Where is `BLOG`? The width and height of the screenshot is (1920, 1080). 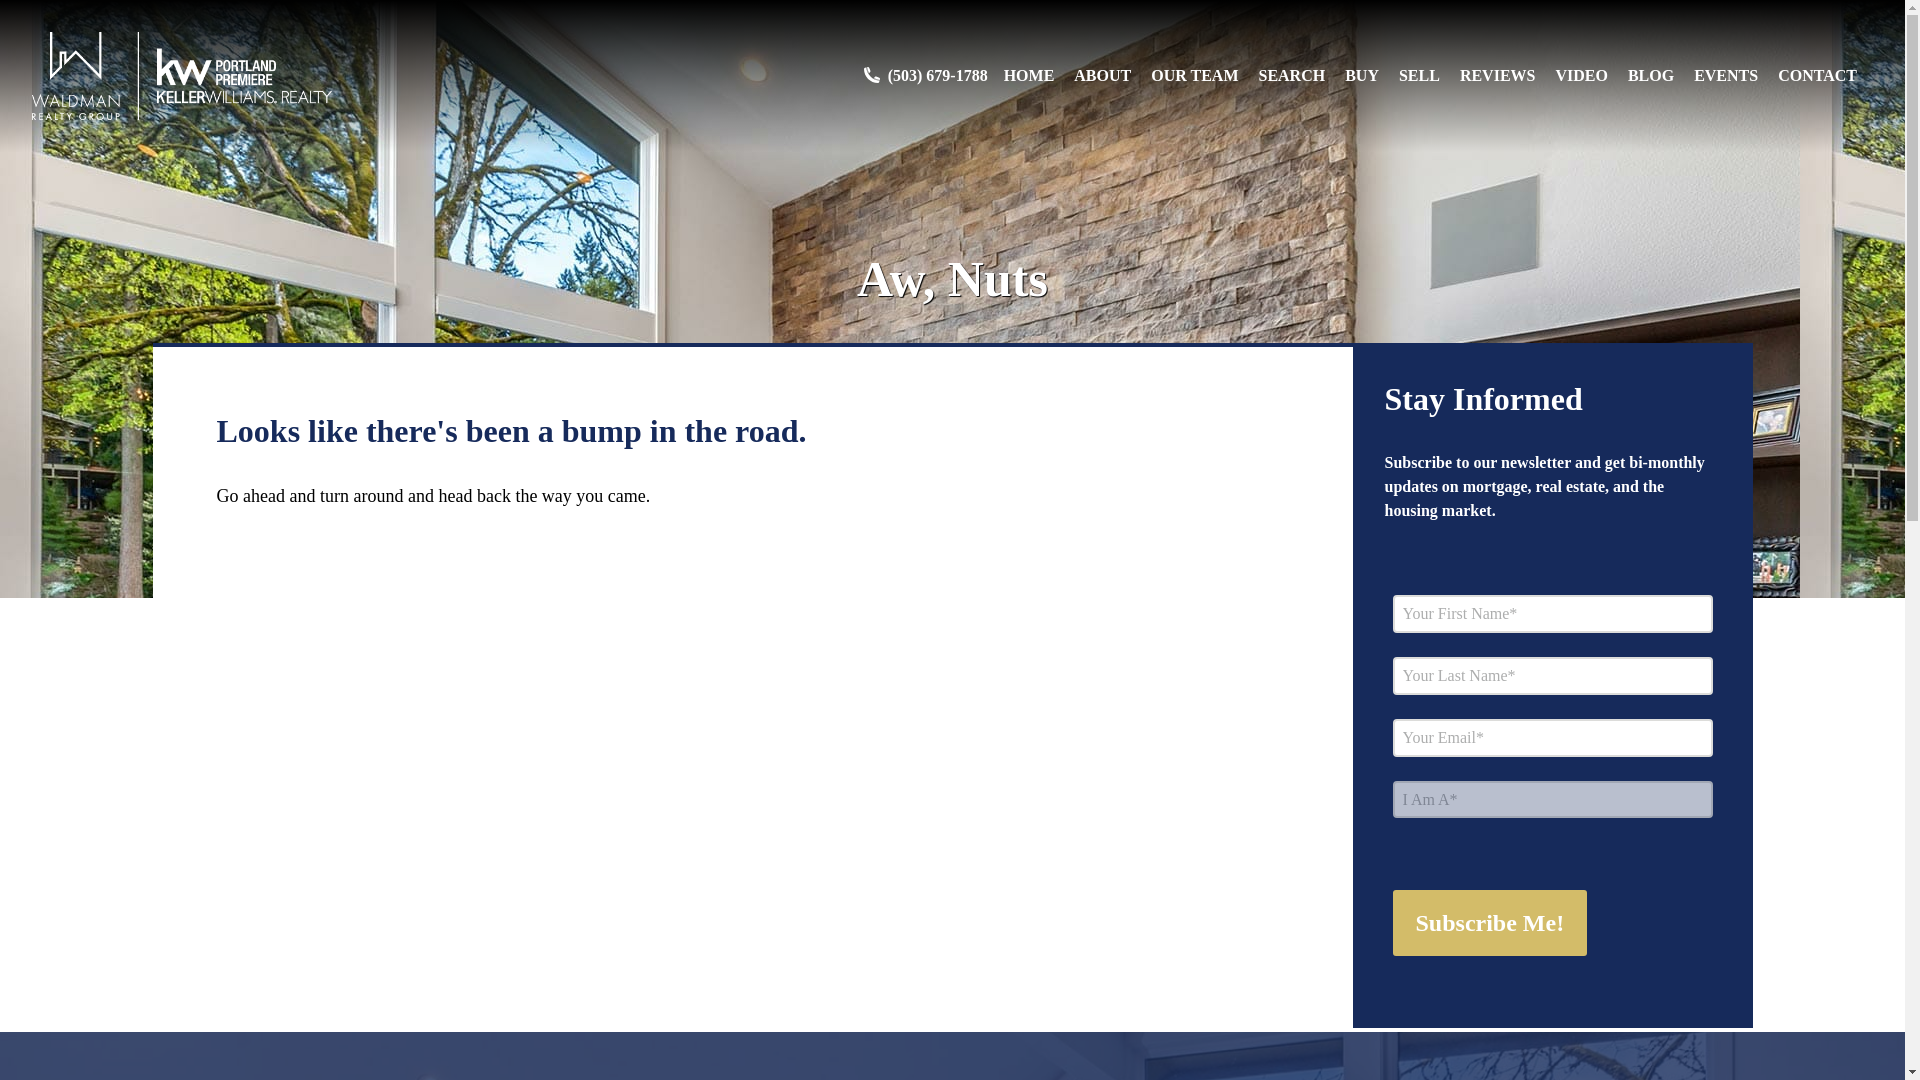
BLOG is located at coordinates (1651, 76).